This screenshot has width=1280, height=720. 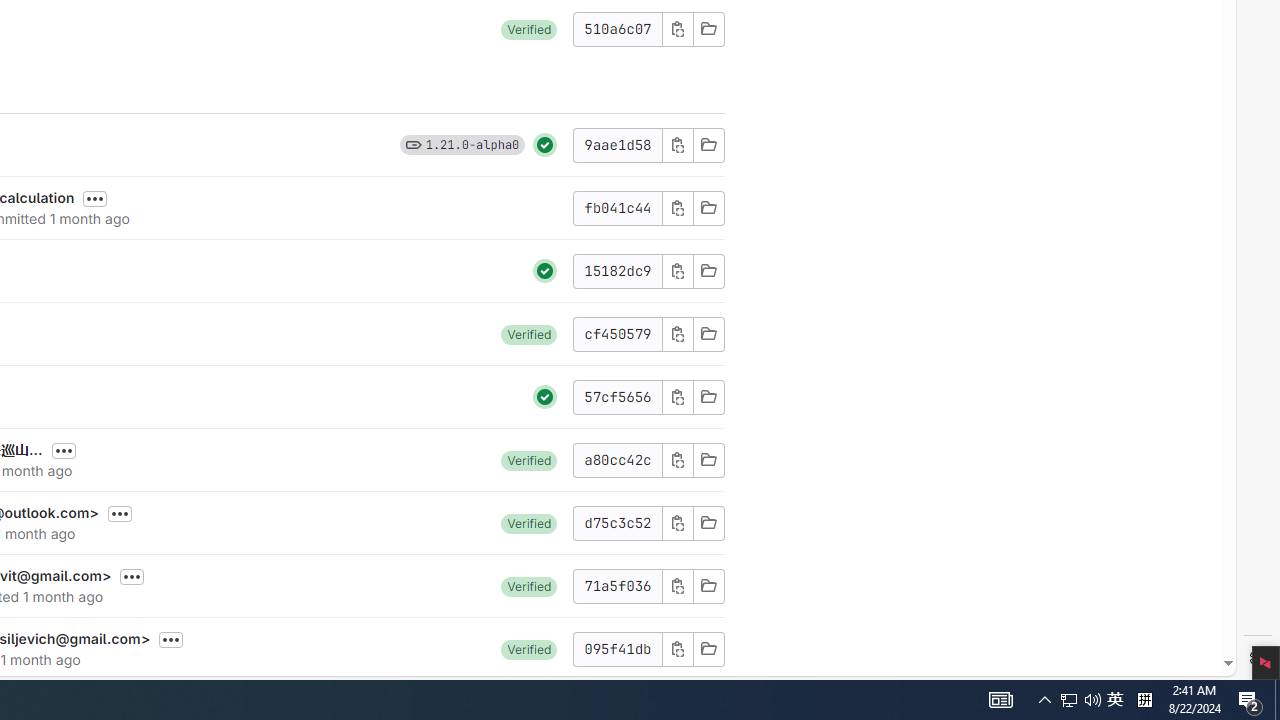 I want to click on Tray Input Indicator - Chinese (Simplified, China), so click(x=413, y=144).